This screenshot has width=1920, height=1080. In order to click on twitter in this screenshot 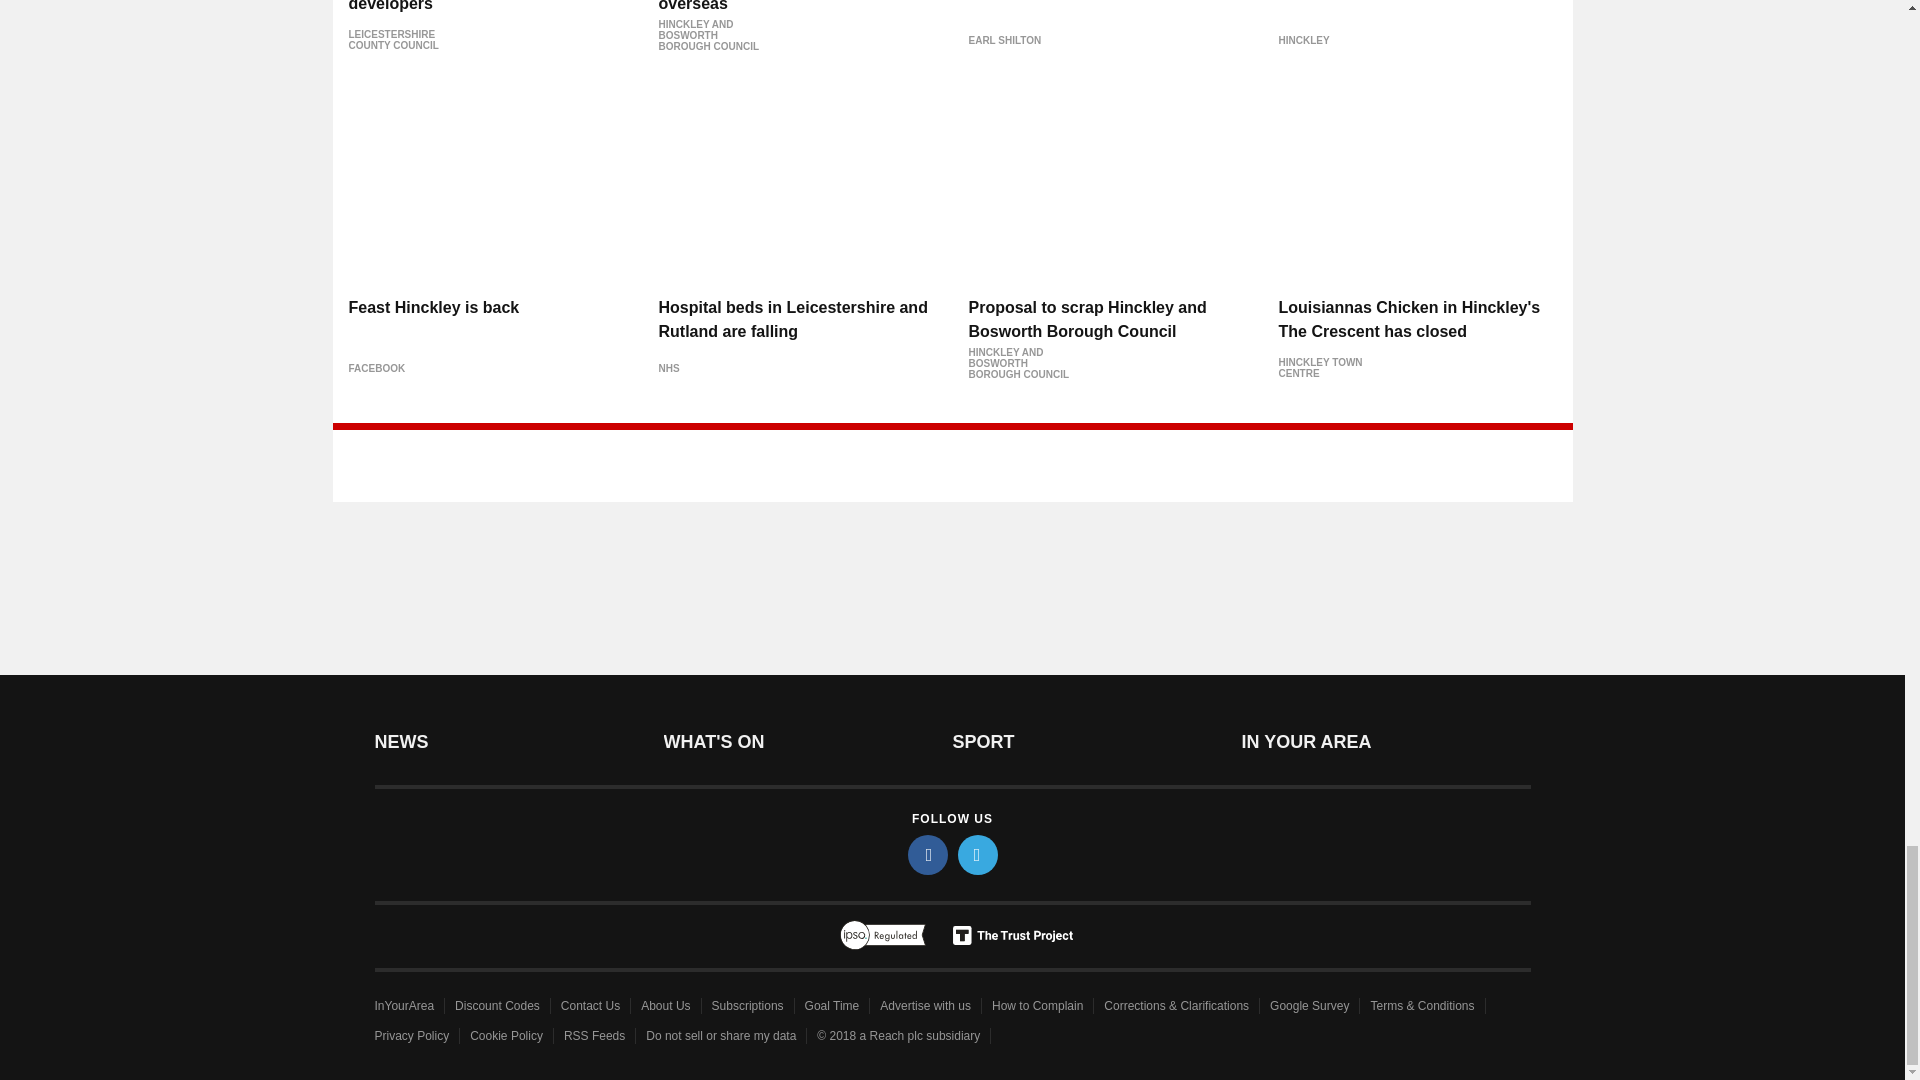, I will do `click(978, 854)`.